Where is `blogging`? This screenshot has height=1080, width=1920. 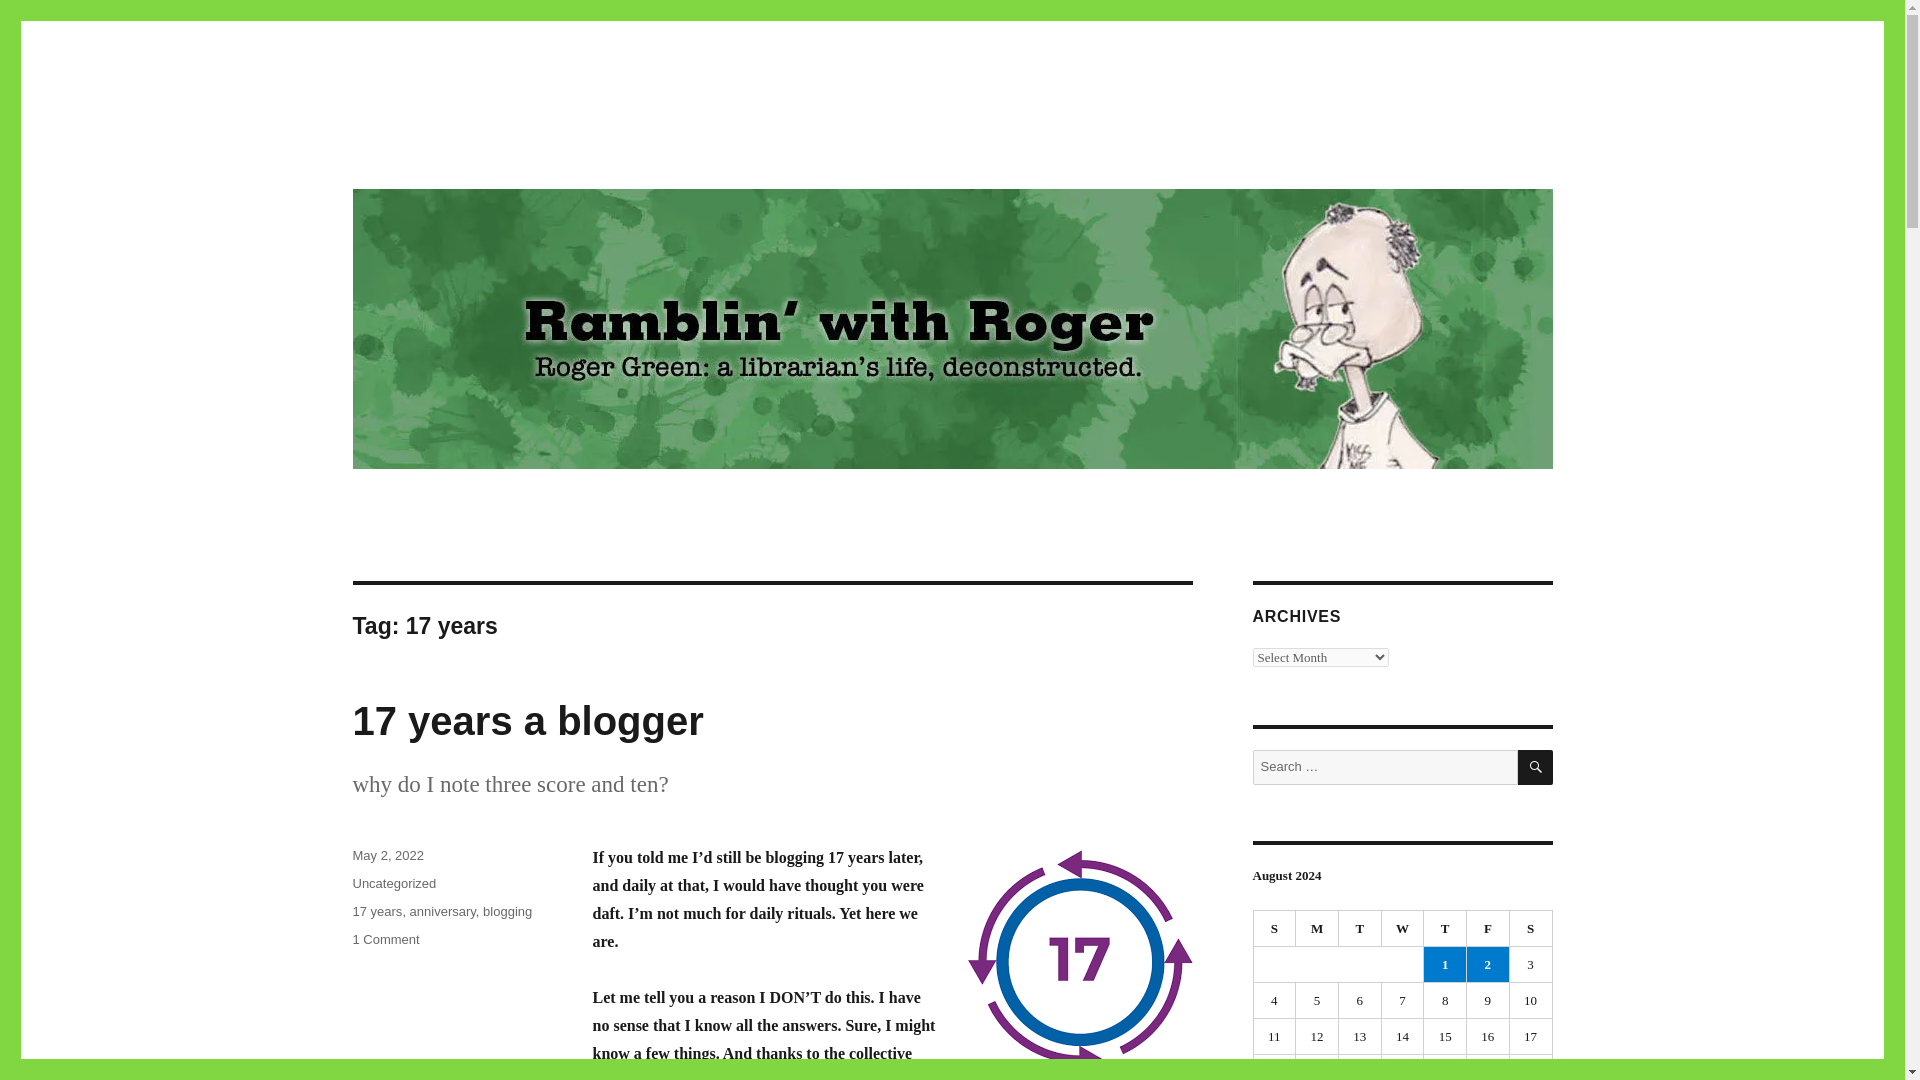
blogging is located at coordinates (507, 911).